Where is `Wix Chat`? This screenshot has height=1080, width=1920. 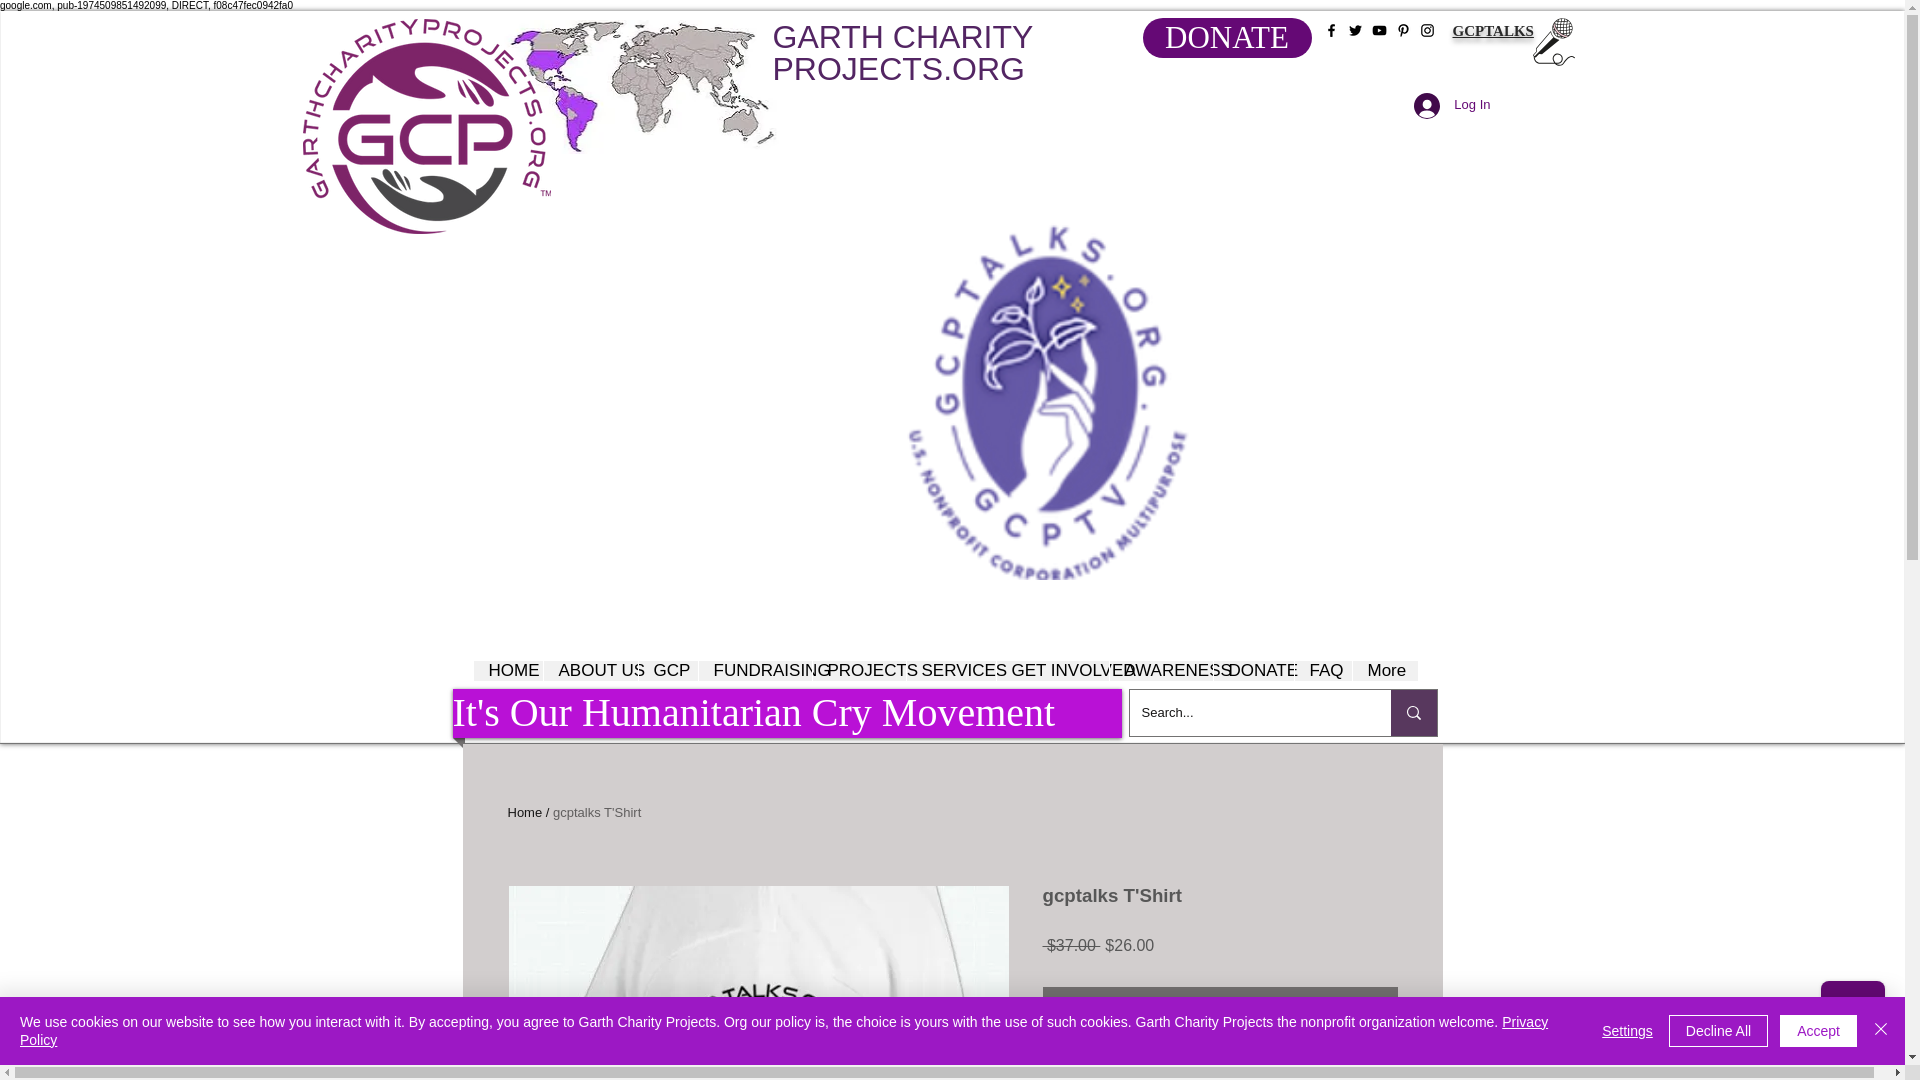
Wix Chat is located at coordinates (1857, 1017).